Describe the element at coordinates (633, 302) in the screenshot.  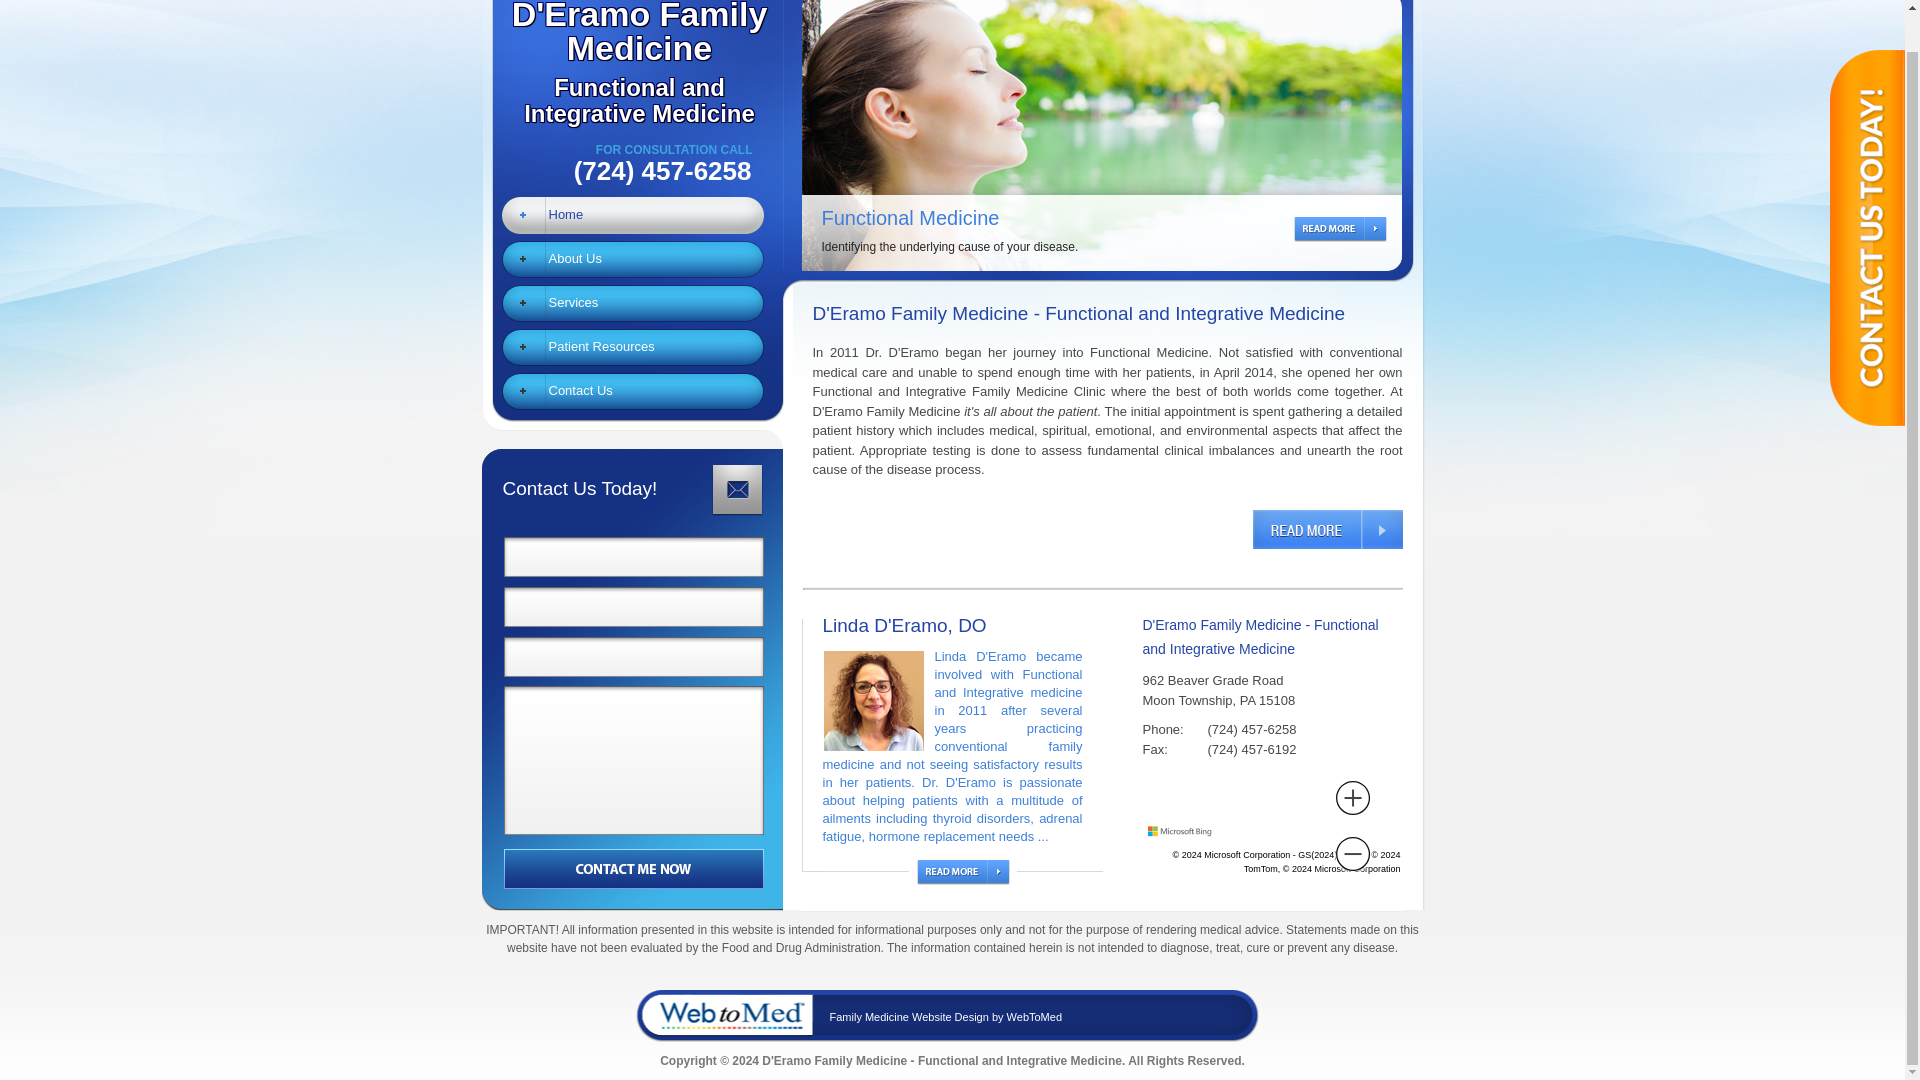
I see `Home` at that location.